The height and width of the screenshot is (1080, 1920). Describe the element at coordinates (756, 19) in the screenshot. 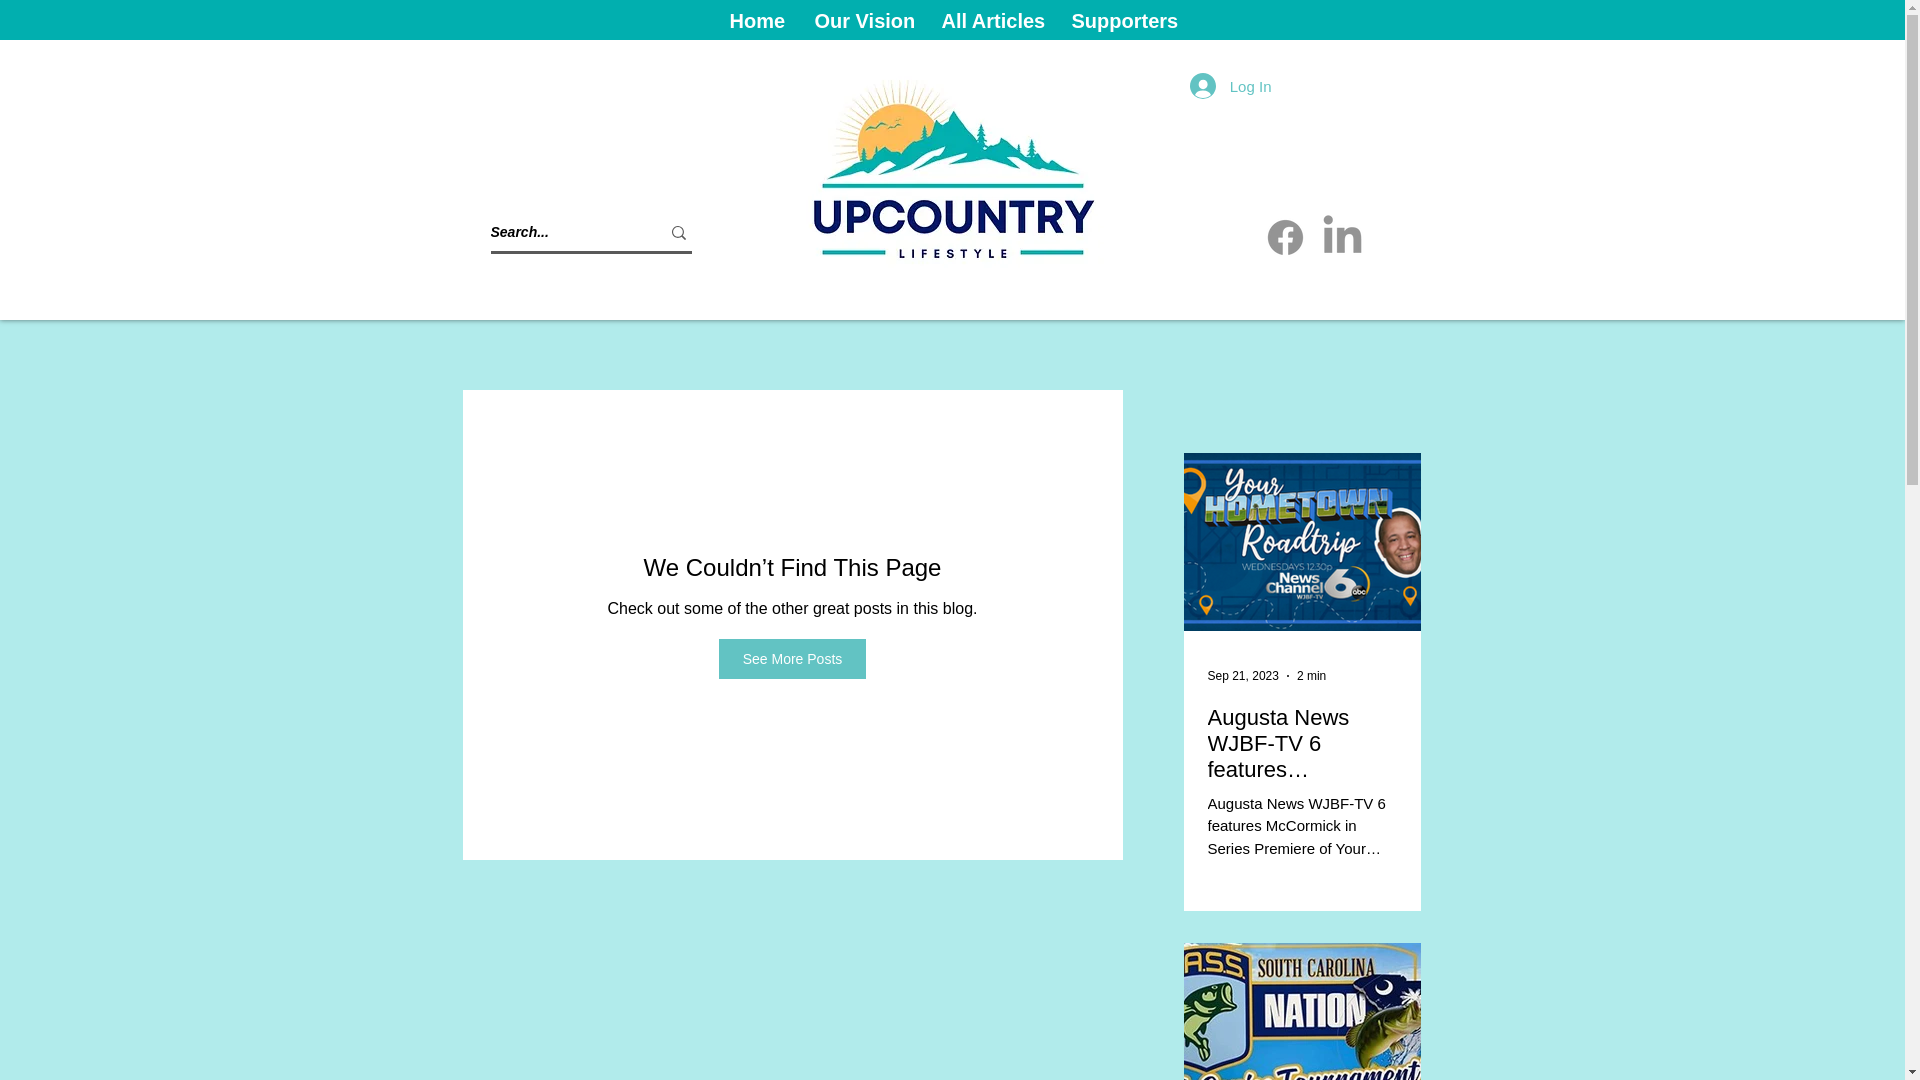

I see `Home` at that location.